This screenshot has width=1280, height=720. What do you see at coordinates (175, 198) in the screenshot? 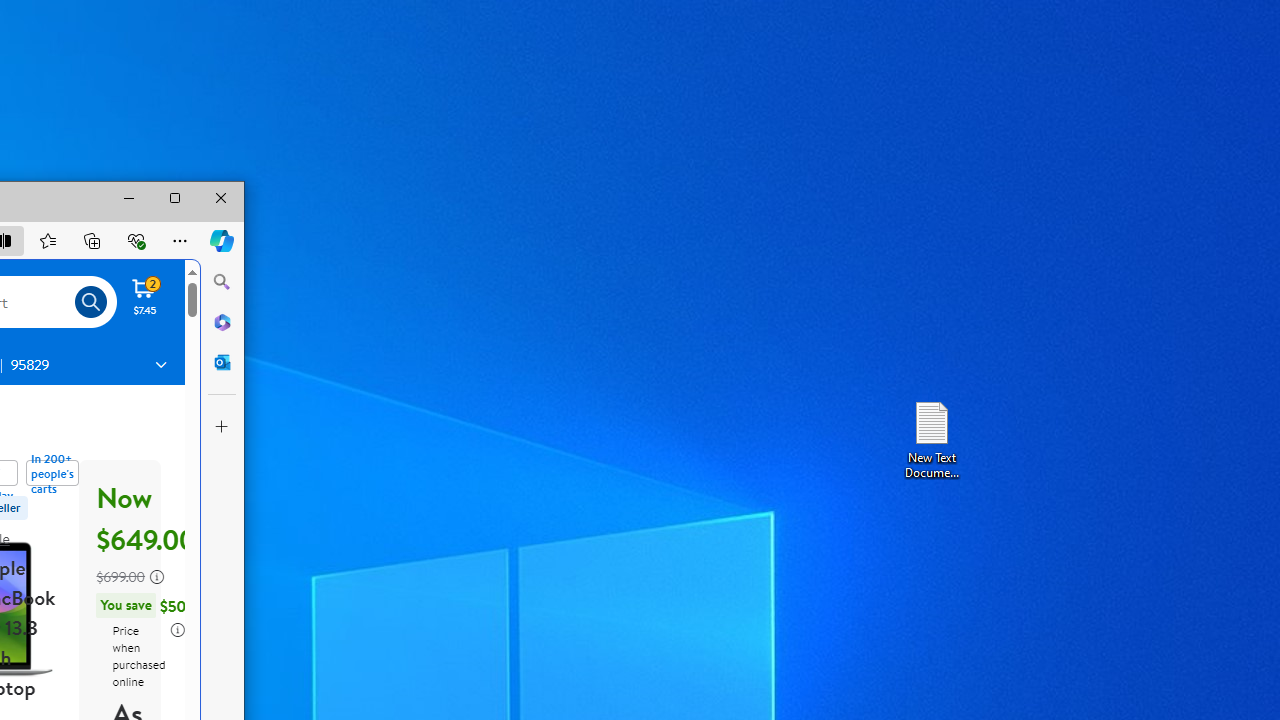
I see `Maximize` at bounding box center [175, 198].